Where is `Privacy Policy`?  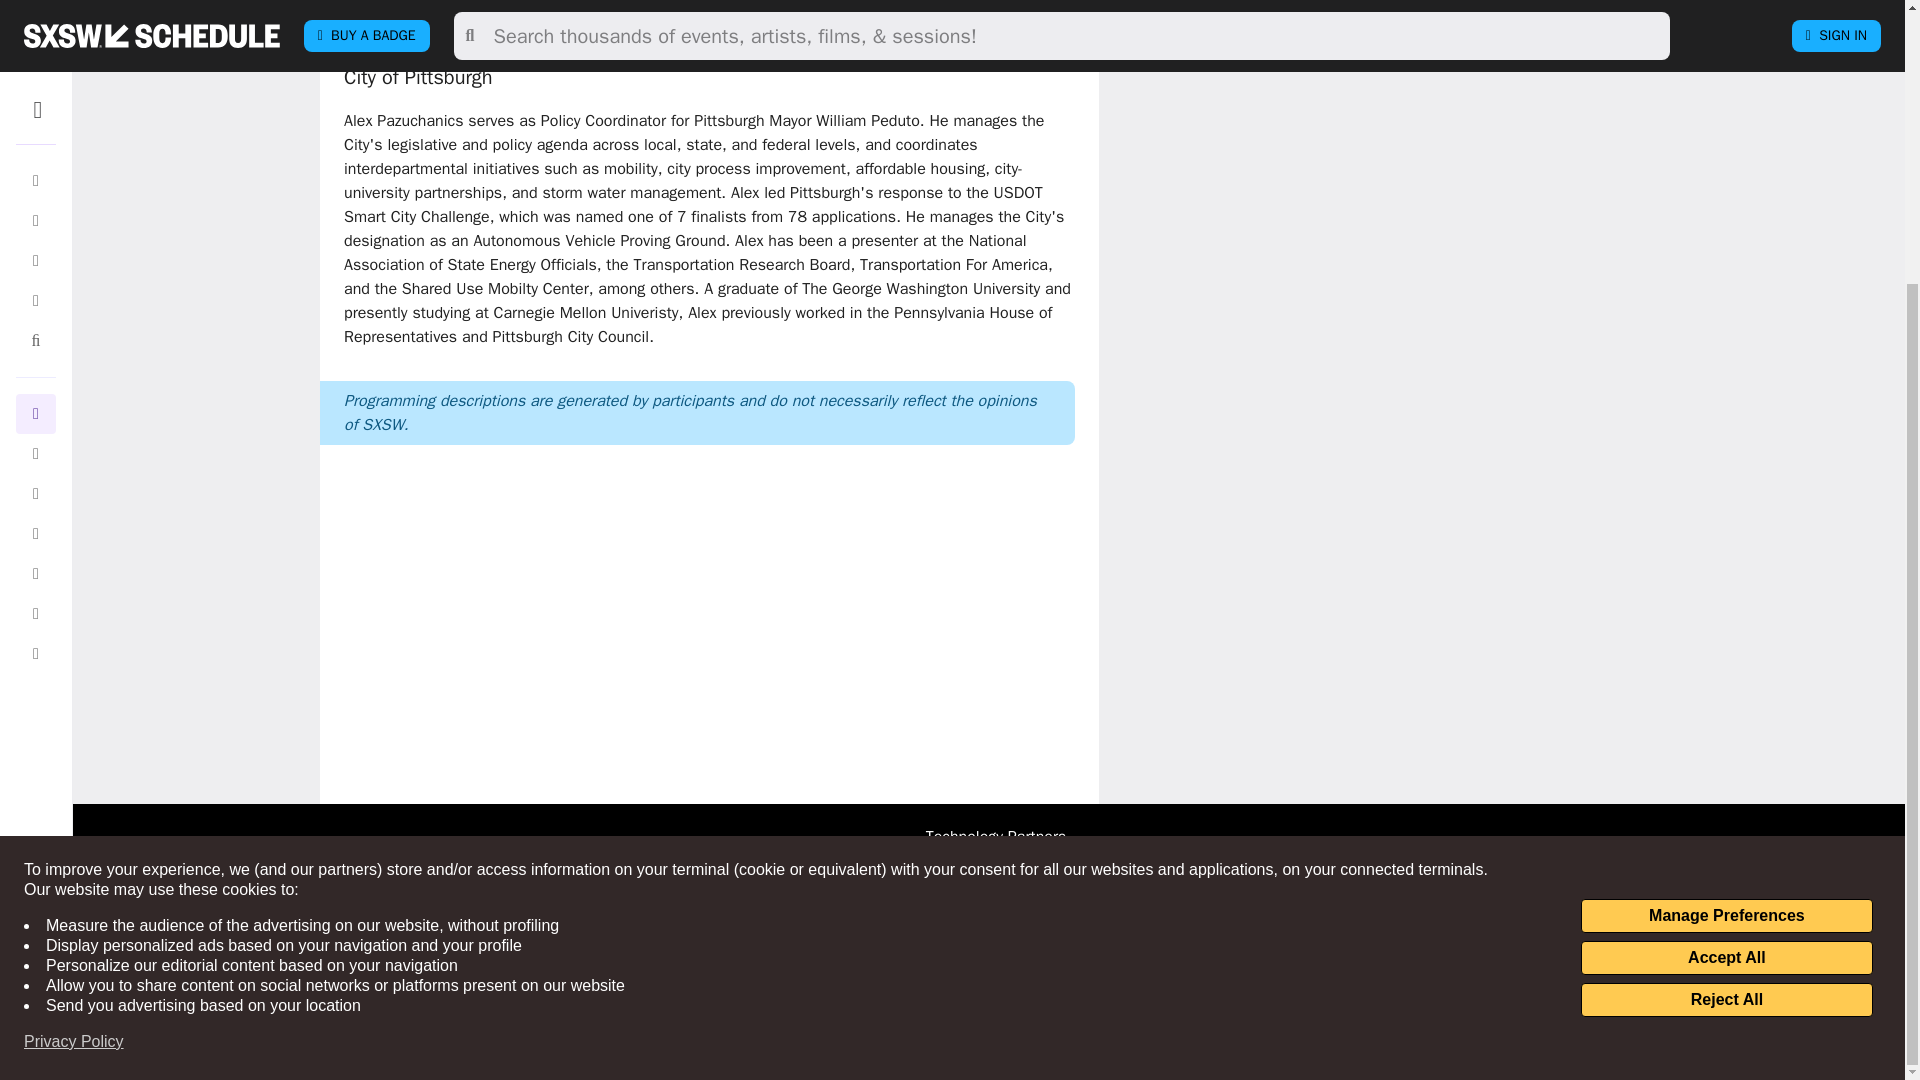 Privacy Policy is located at coordinates (74, 670).